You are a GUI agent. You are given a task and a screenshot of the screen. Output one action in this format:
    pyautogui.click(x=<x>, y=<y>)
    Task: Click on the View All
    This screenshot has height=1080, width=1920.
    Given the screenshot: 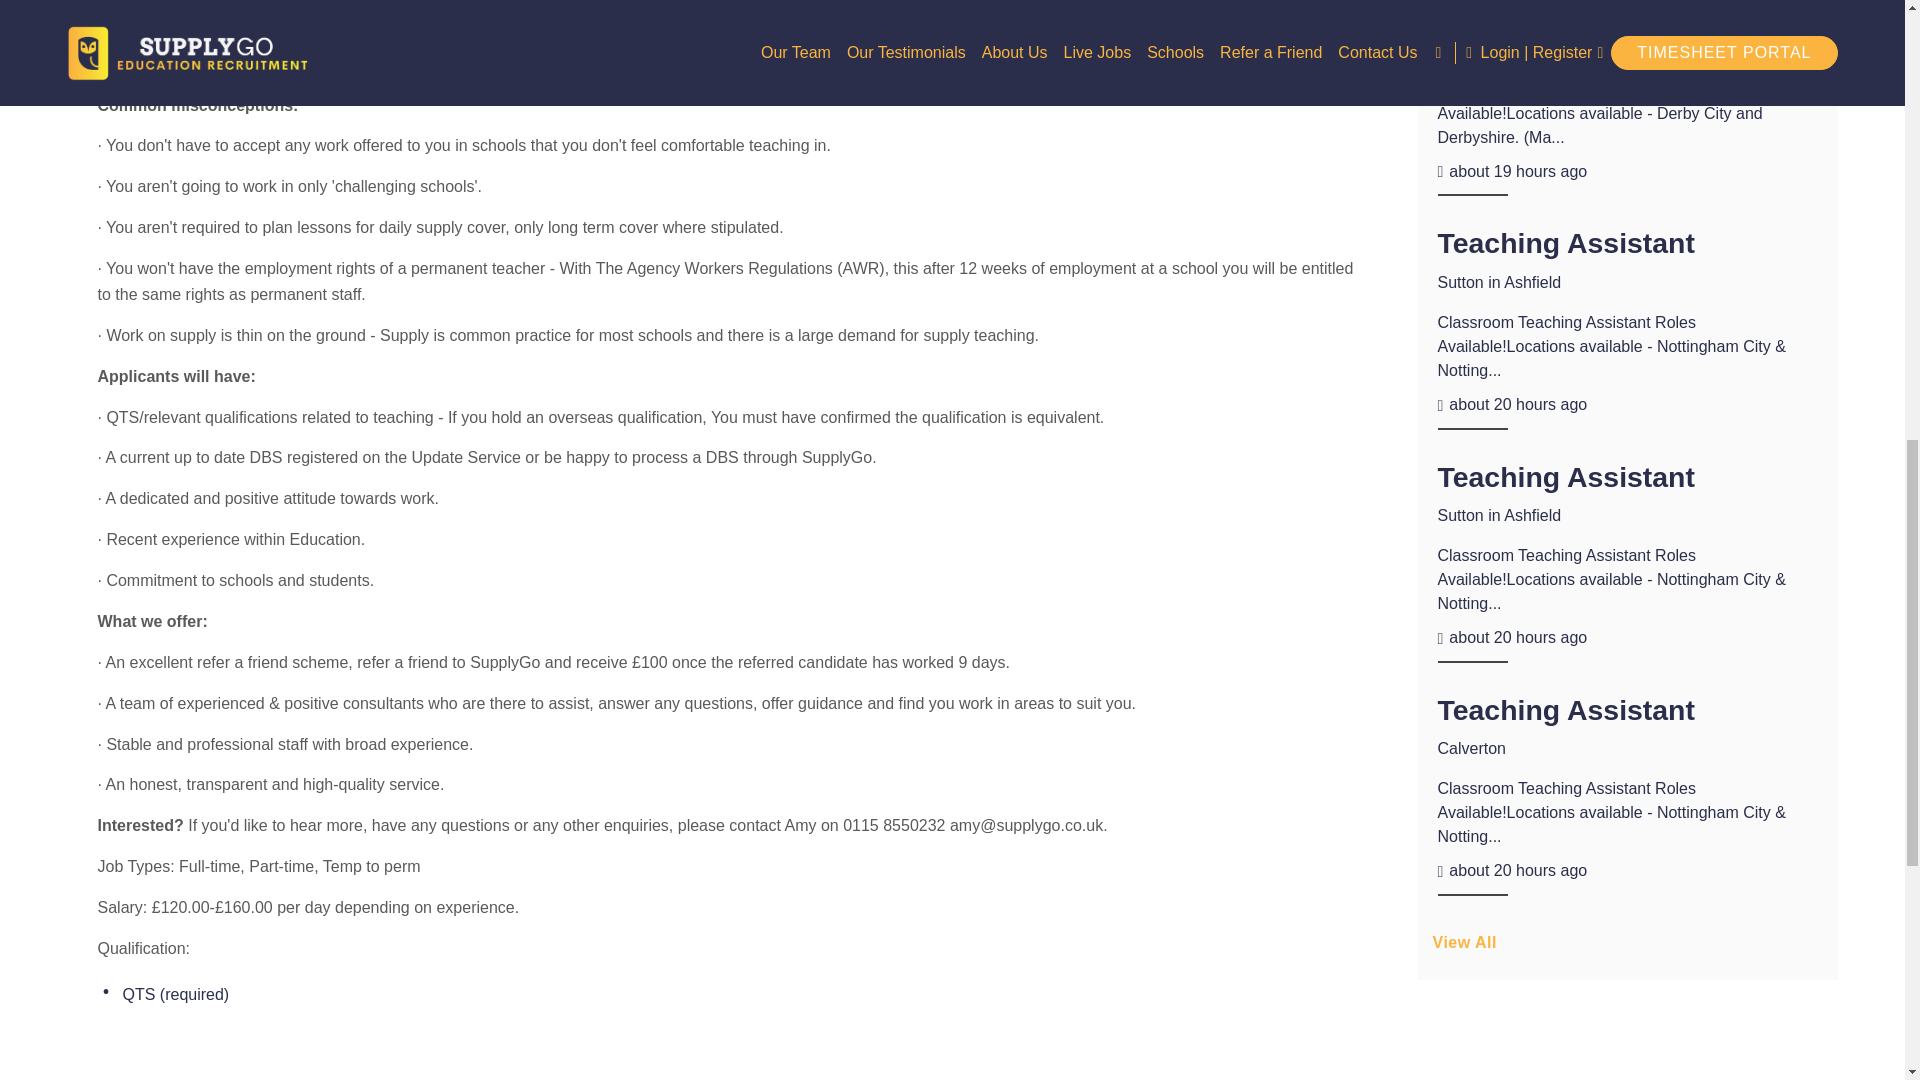 What is the action you would take?
    pyautogui.click(x=1628, y=950)
    